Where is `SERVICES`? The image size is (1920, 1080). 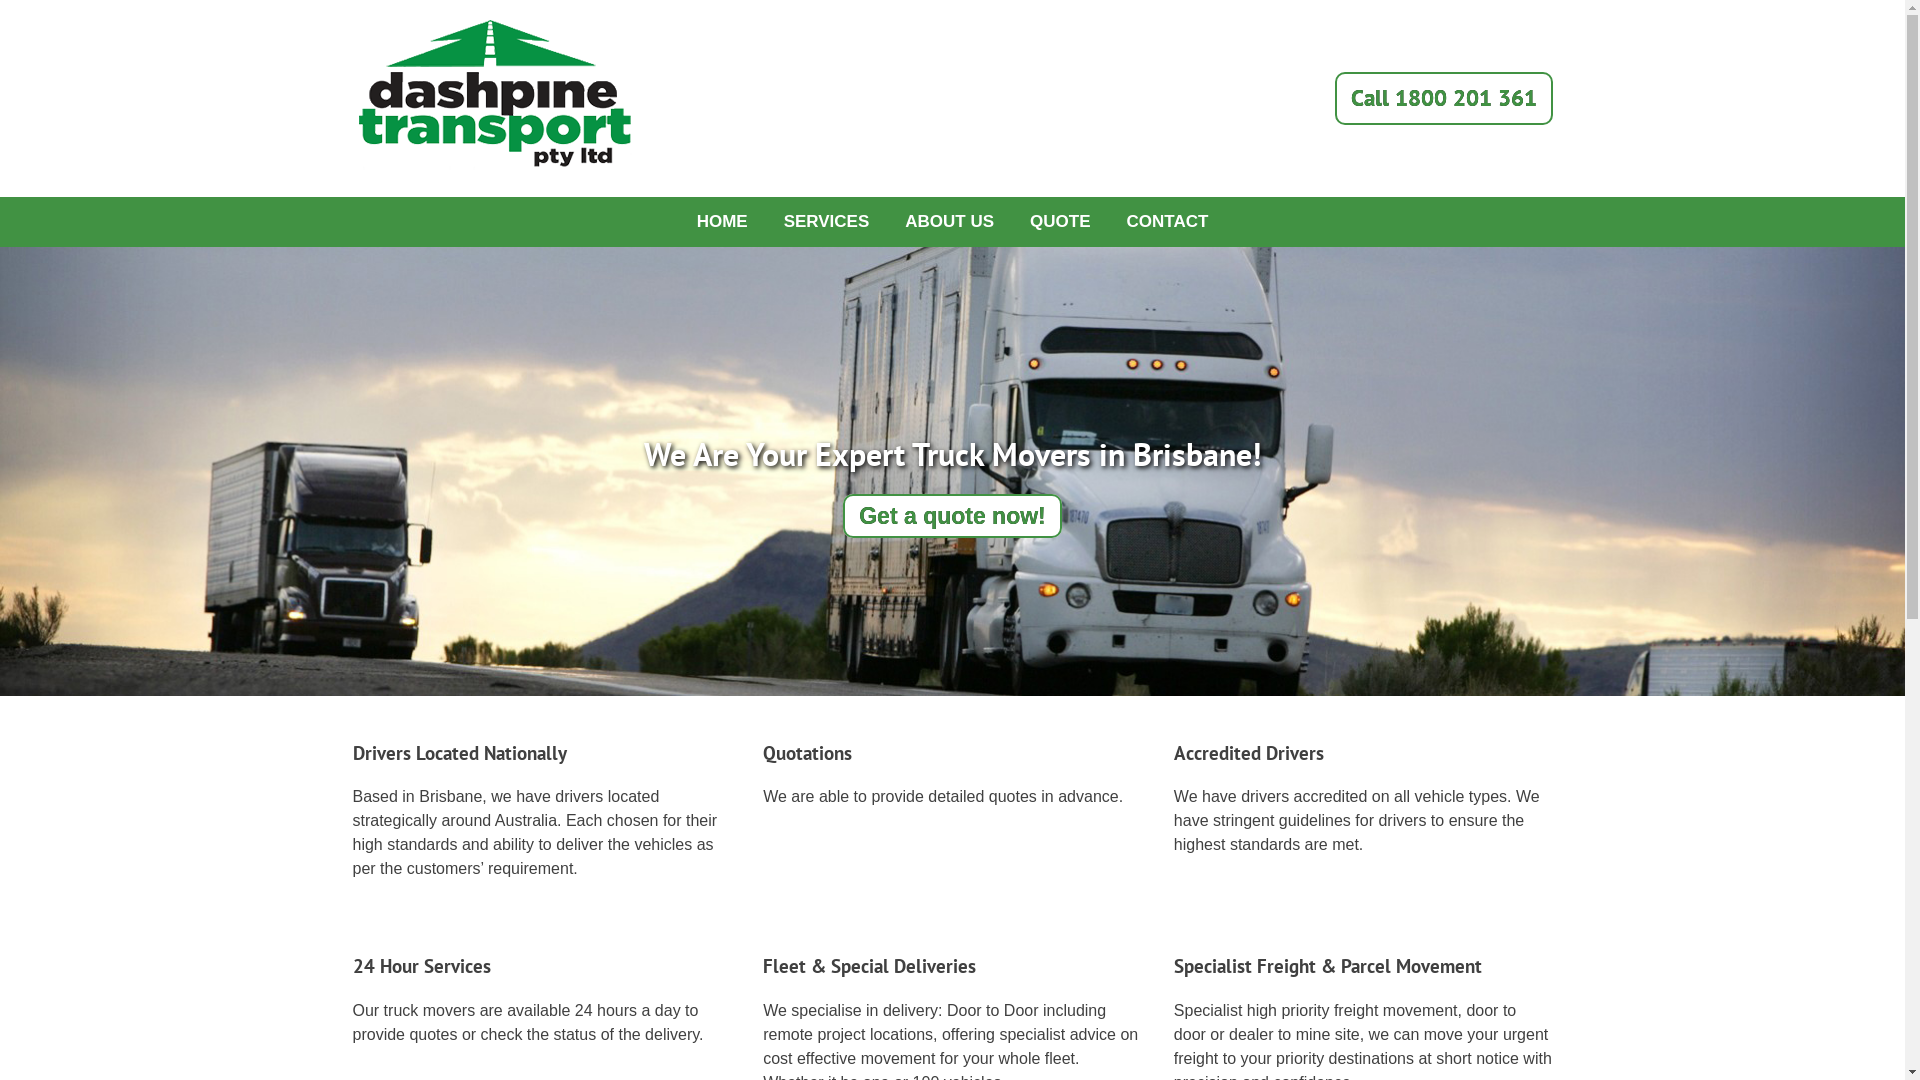
SERVICES is located at coordinates (827, 222).